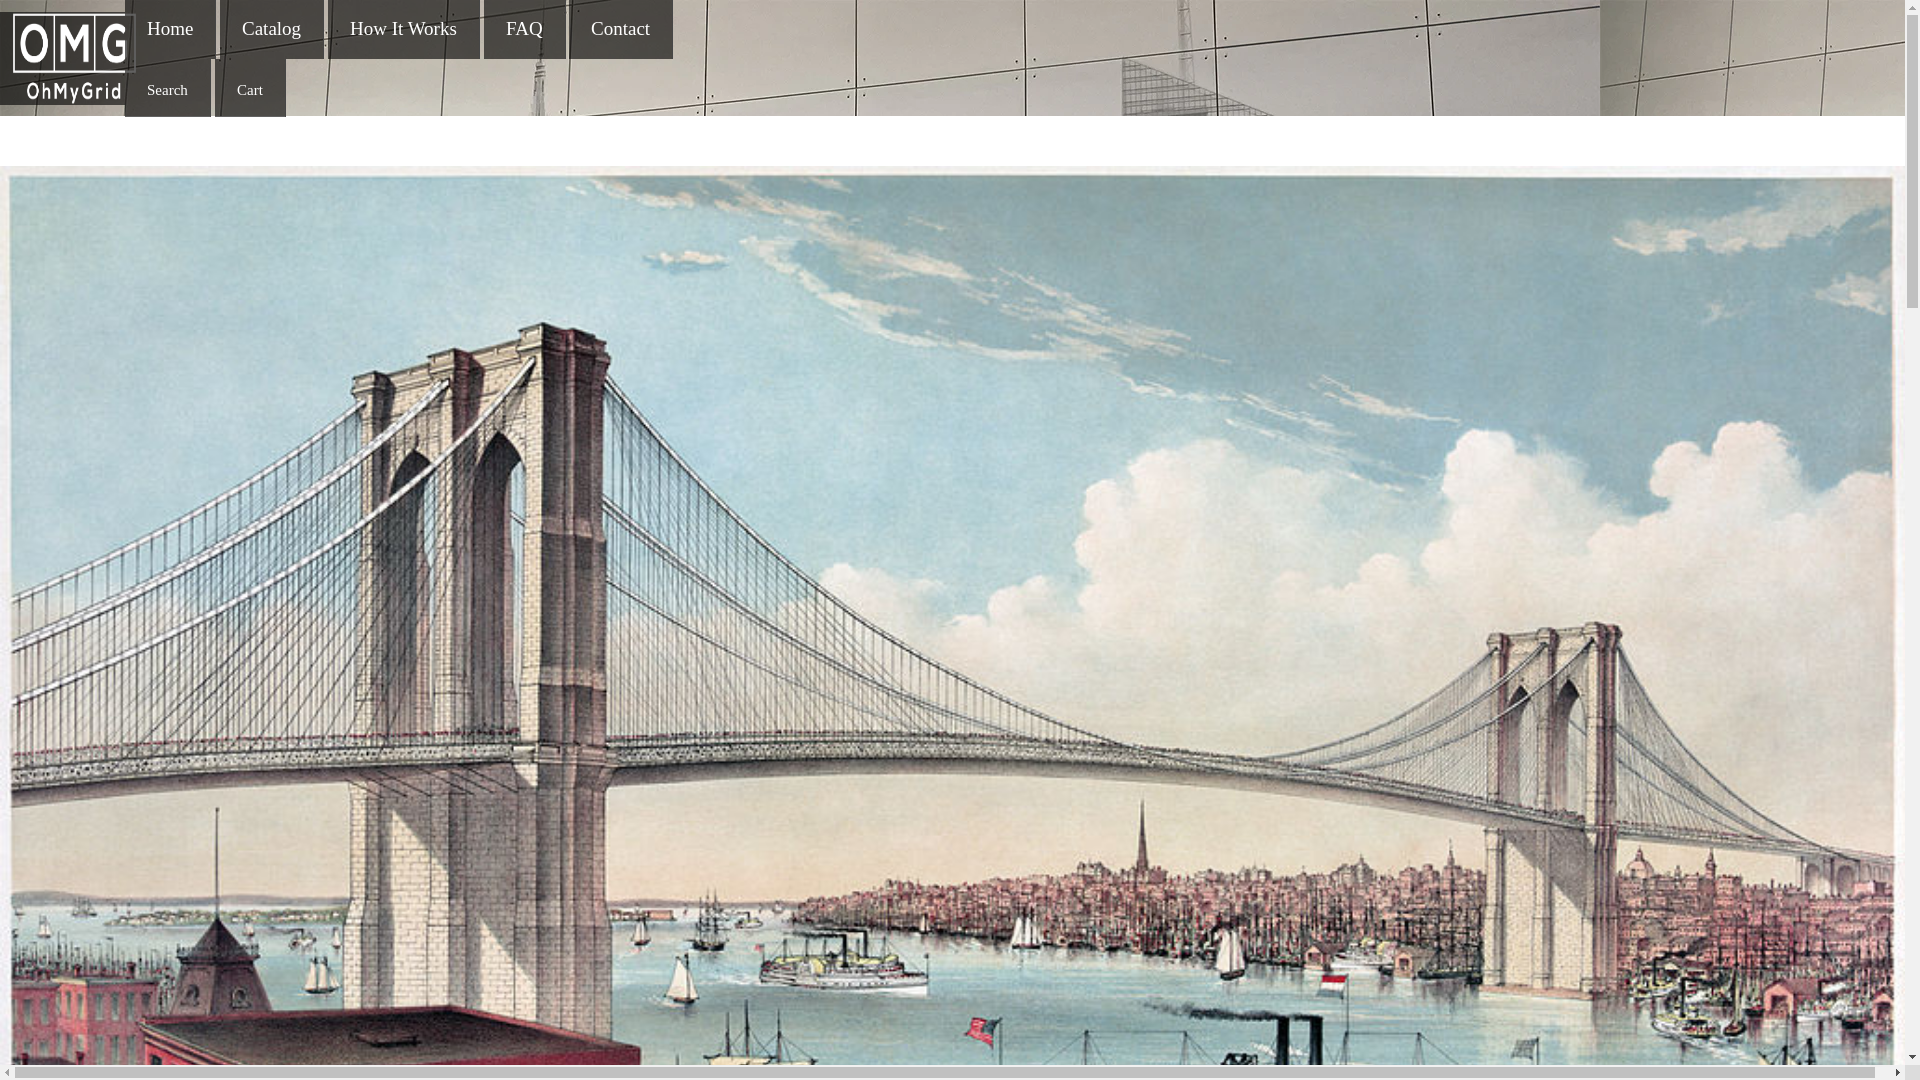 The image size is (1920, 1080). What do you see at coordinates (170, 28) in the screenshot?
I see `Home` at bounding box center [170, 28].